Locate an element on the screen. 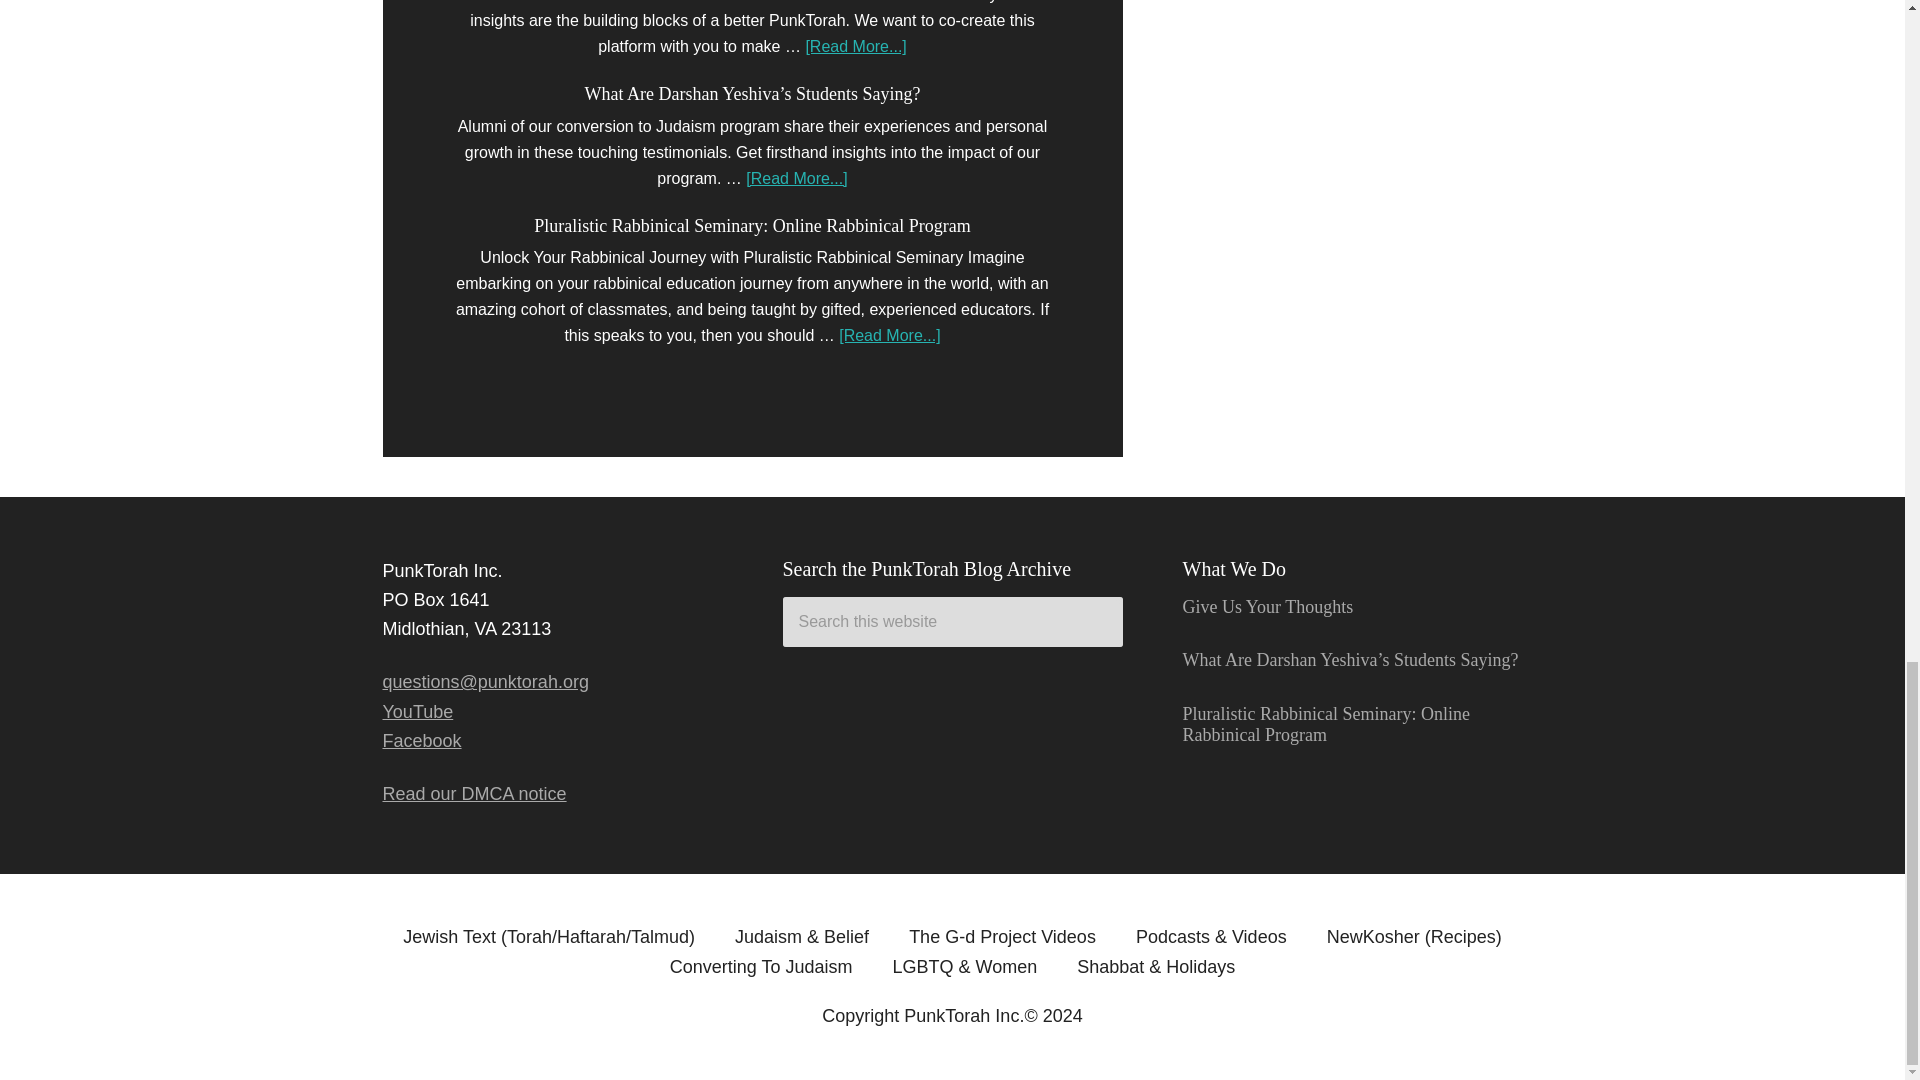 The height and width of the screenshot is (1080, 1920). Give Us Your Thoughts is located at coordinates (1268, 606).